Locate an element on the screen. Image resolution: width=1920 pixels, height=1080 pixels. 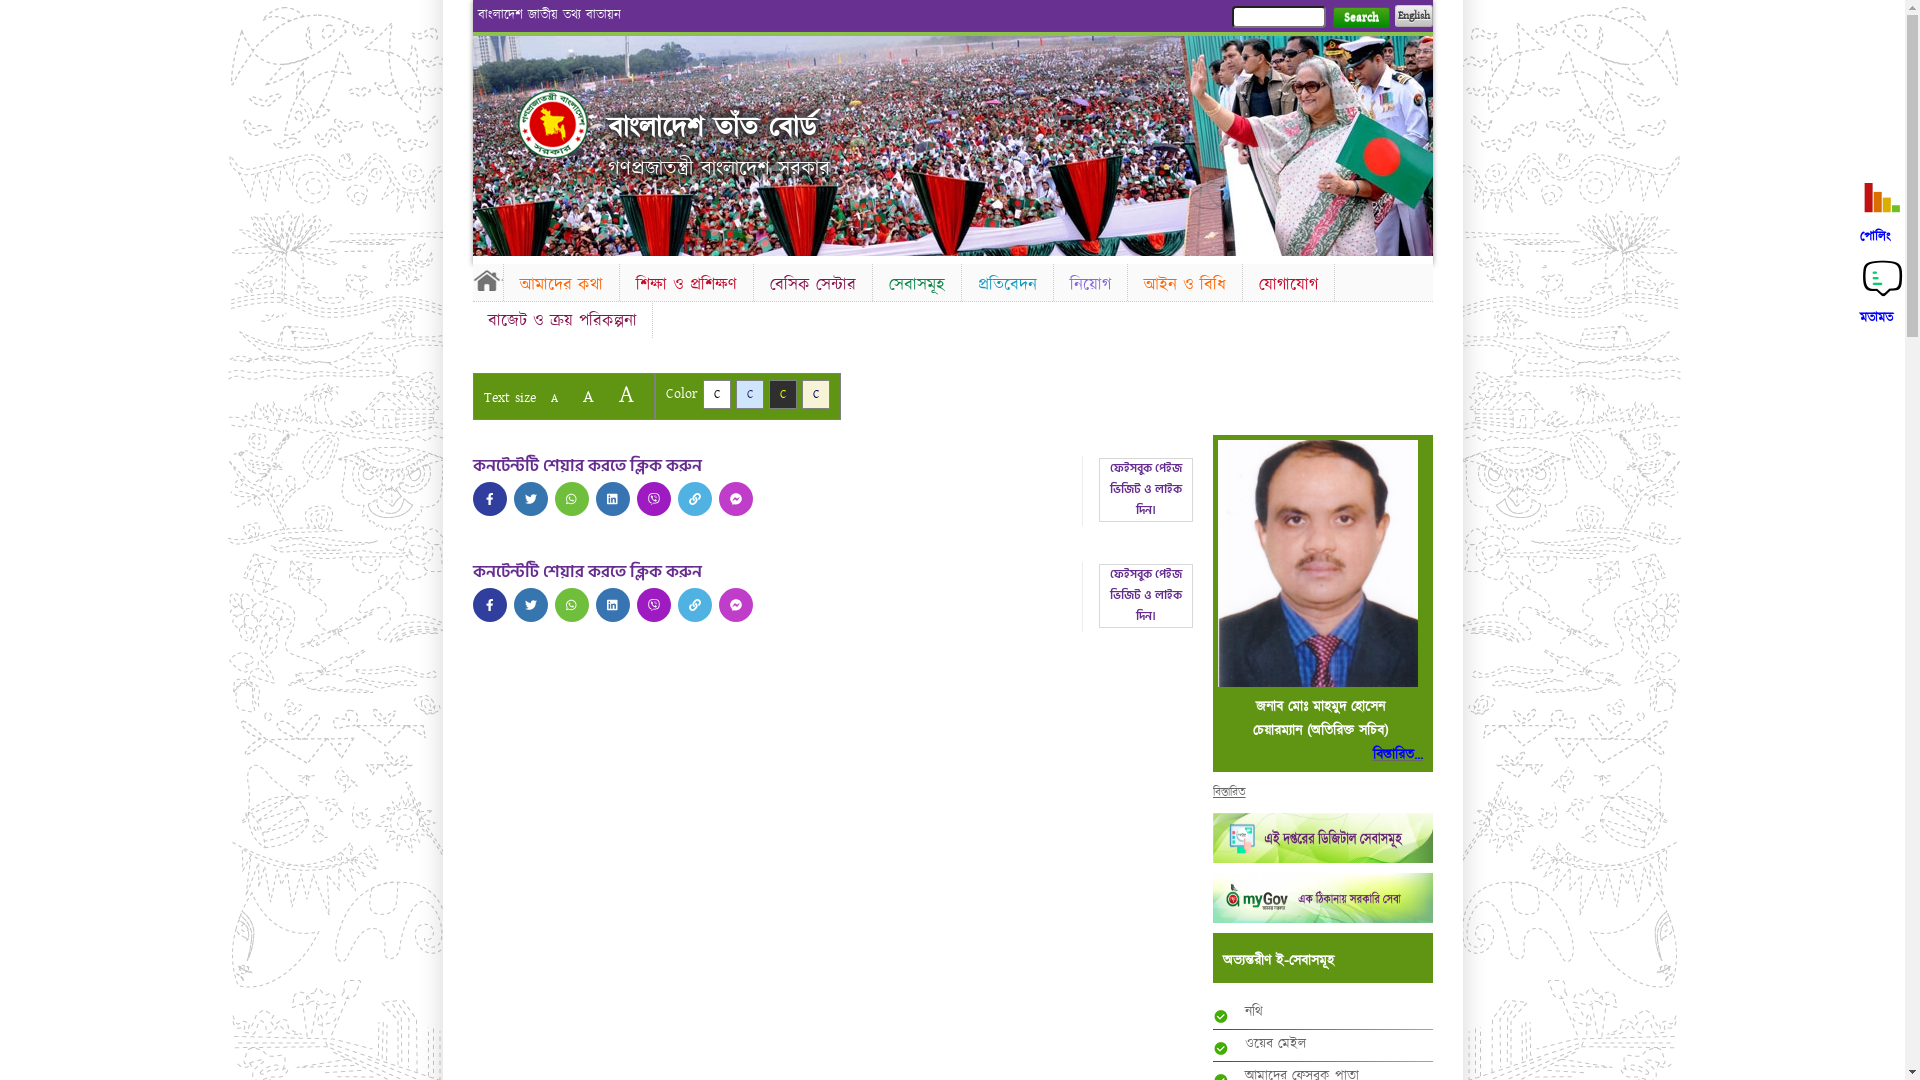
English is located at coordinates (1413, 16).